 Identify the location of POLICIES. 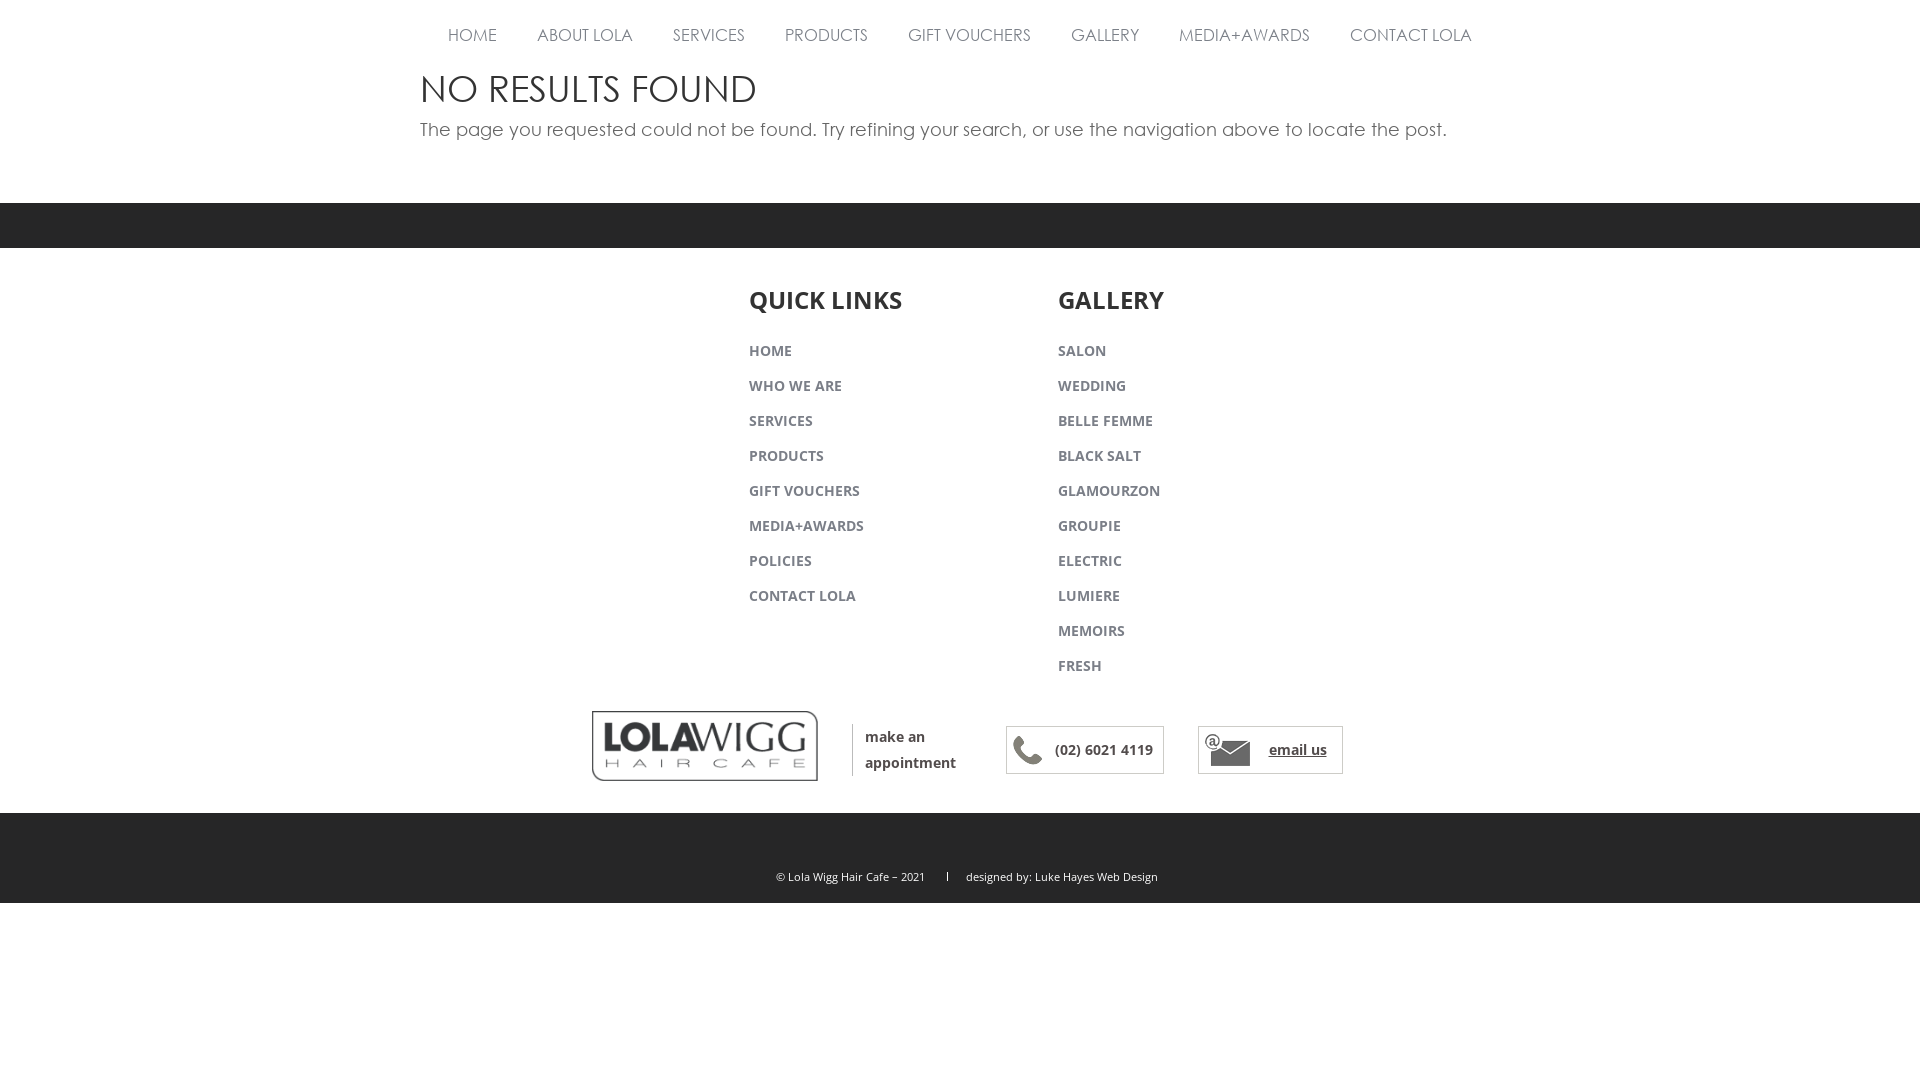
(780, 562).